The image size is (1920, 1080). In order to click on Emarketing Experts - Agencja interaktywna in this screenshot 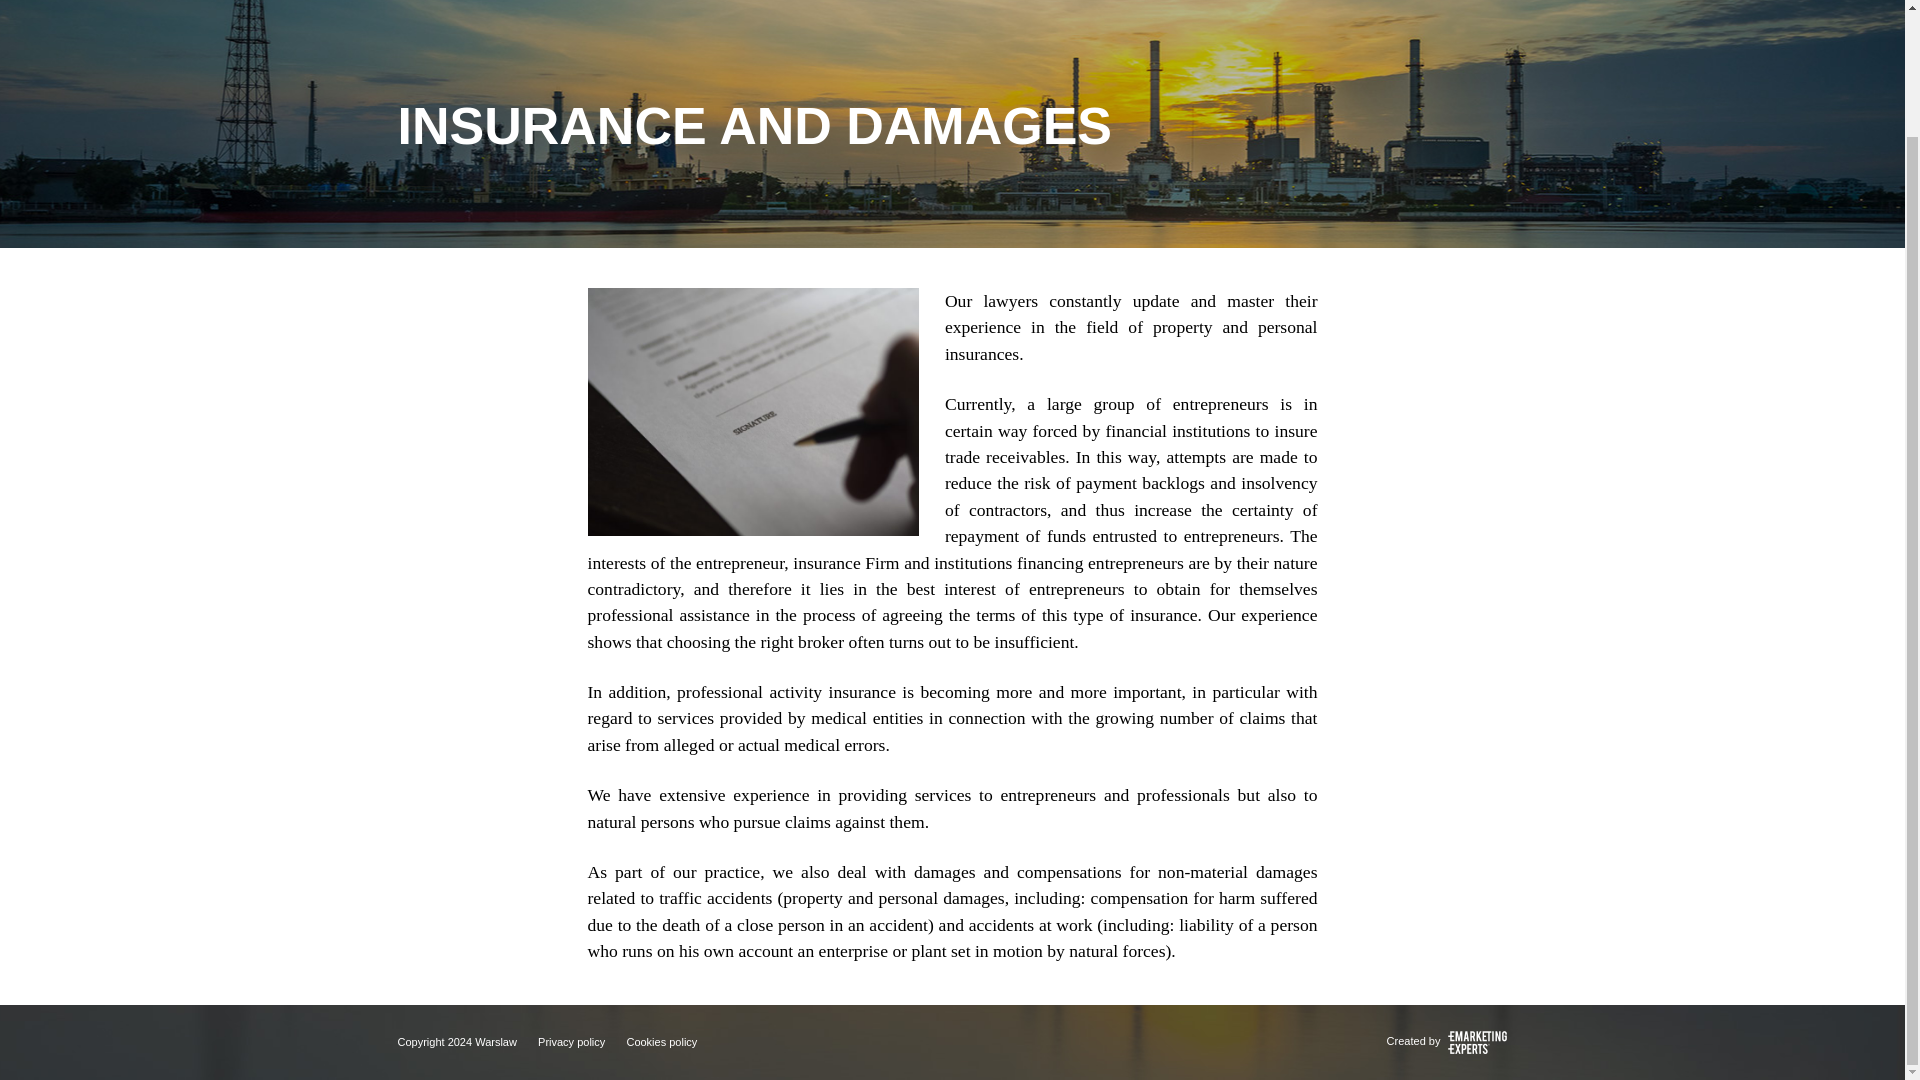, I will do `click(1475, 1040)`.